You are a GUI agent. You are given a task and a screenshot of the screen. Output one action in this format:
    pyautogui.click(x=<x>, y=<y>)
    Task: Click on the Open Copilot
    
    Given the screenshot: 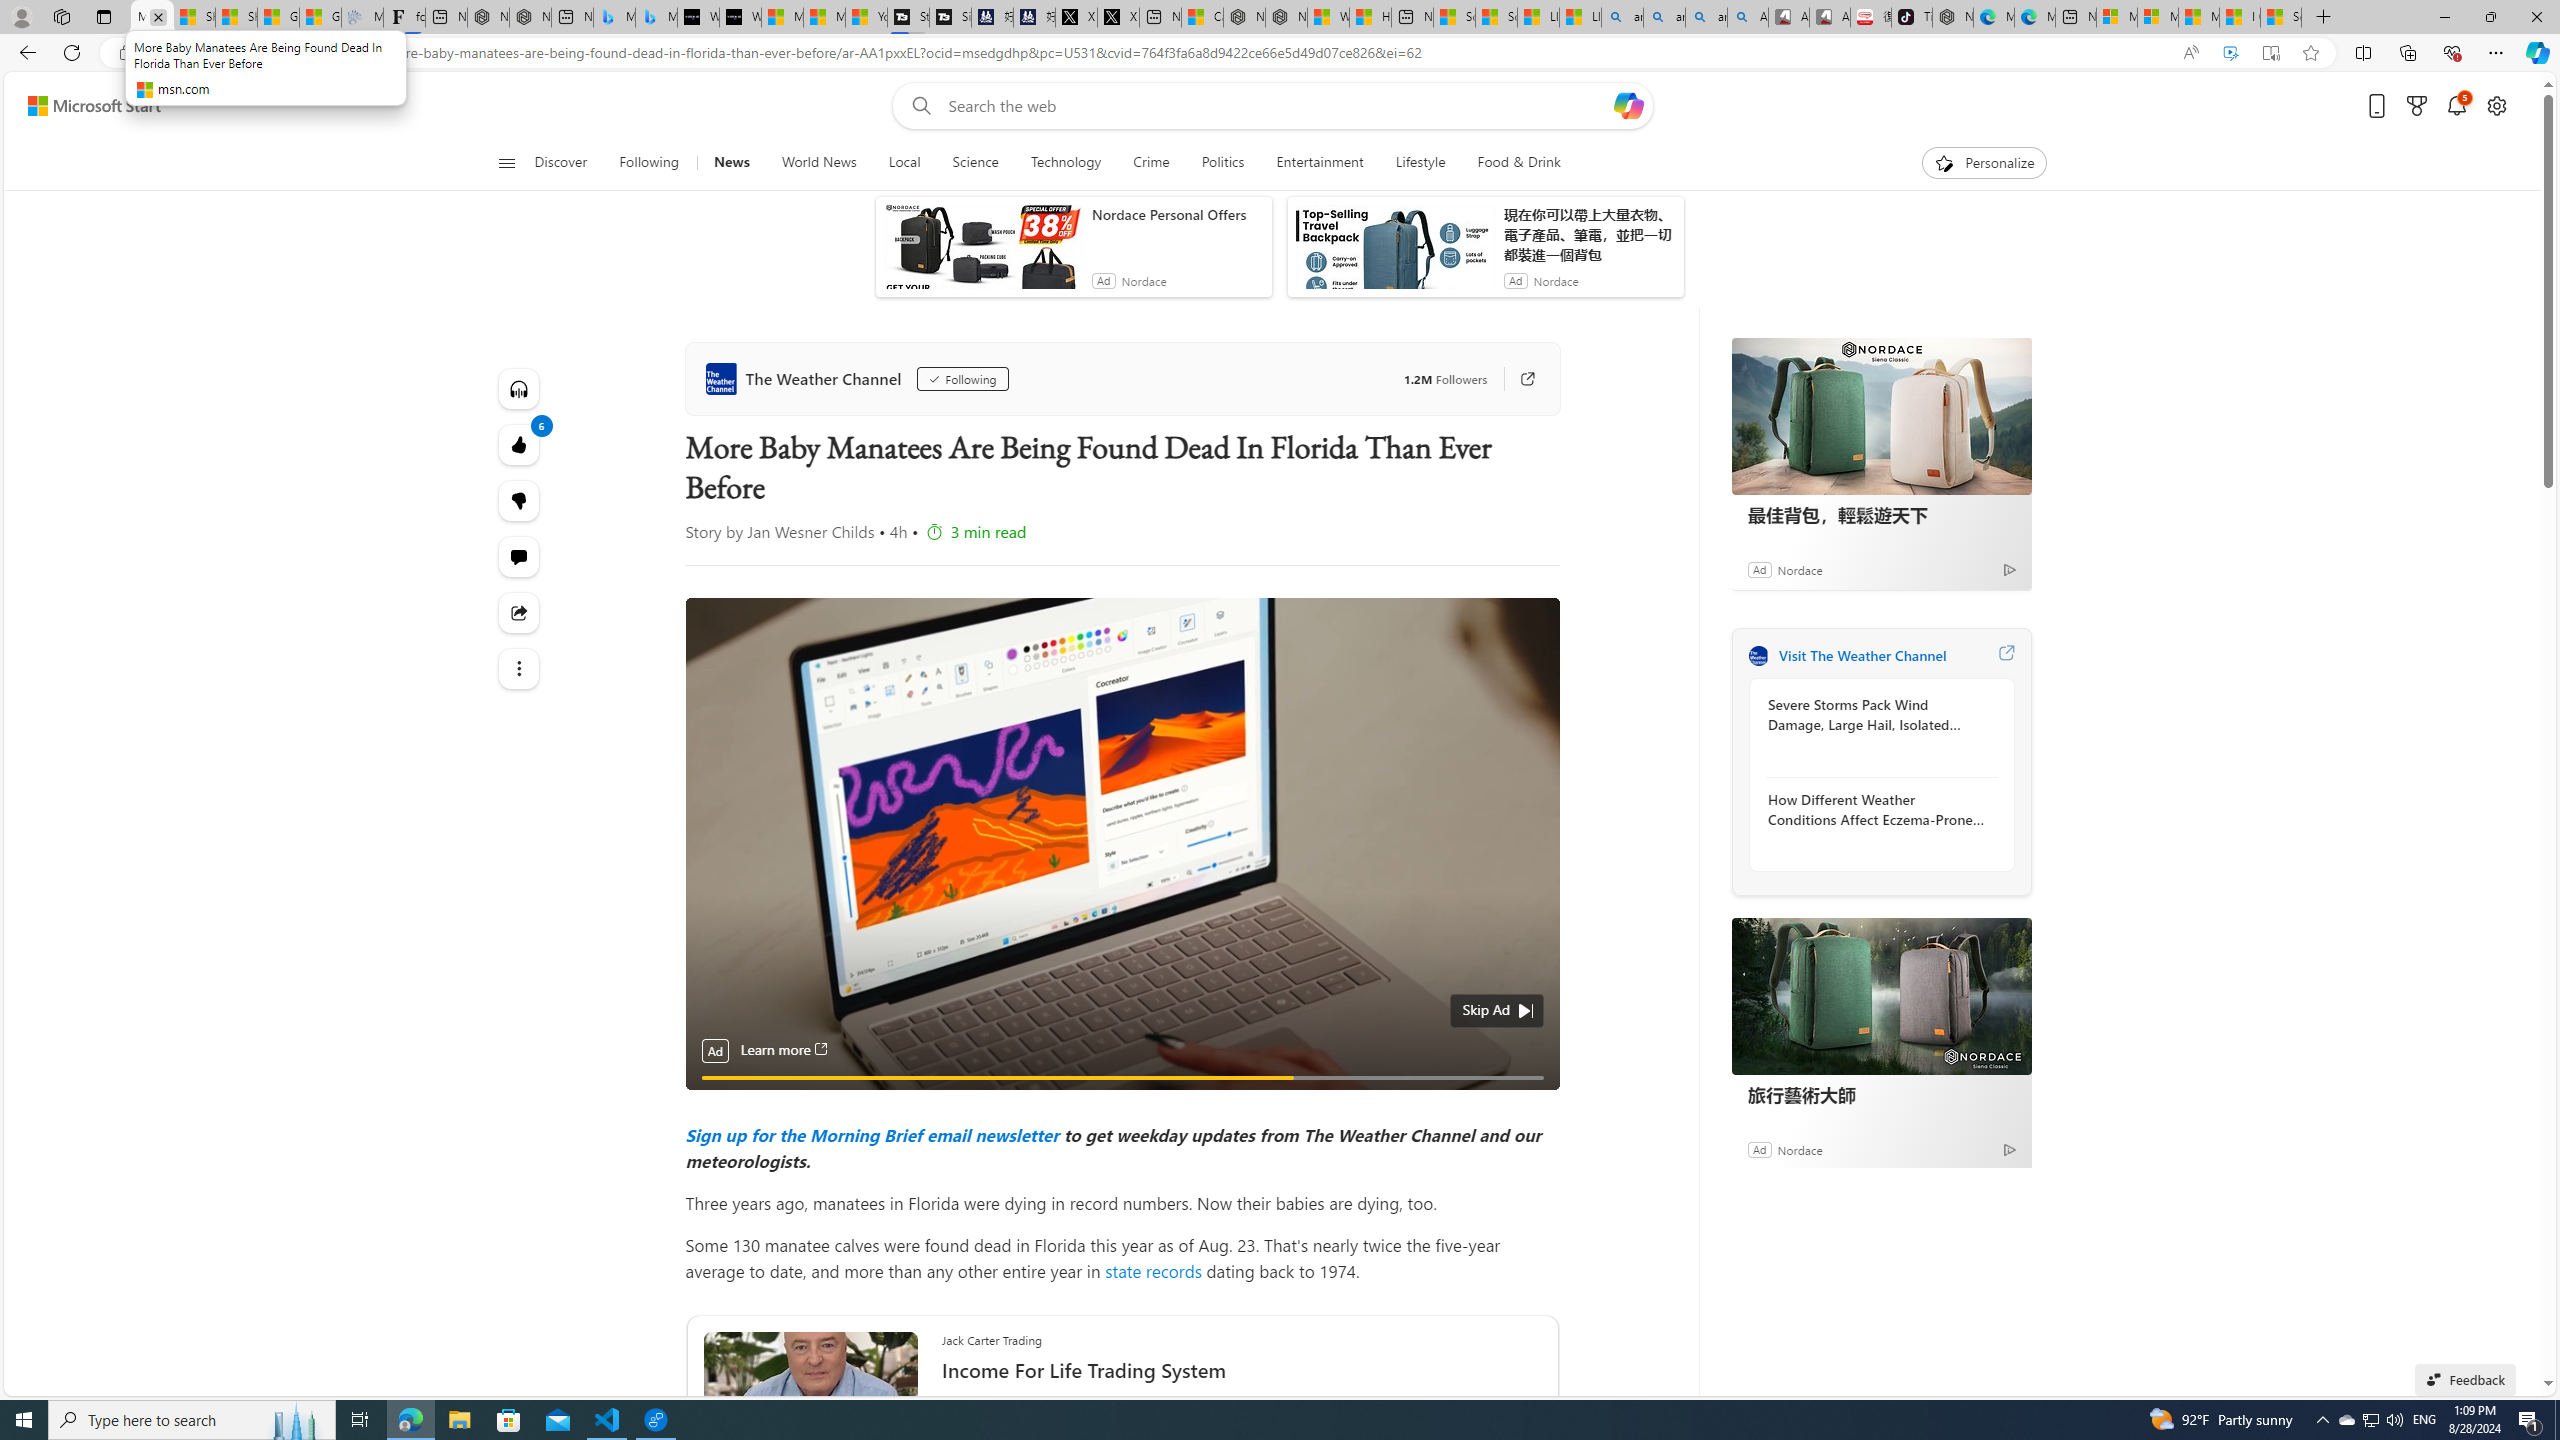 What is the action you would take?
    pyautogui.click(x=1628, y=105)
    